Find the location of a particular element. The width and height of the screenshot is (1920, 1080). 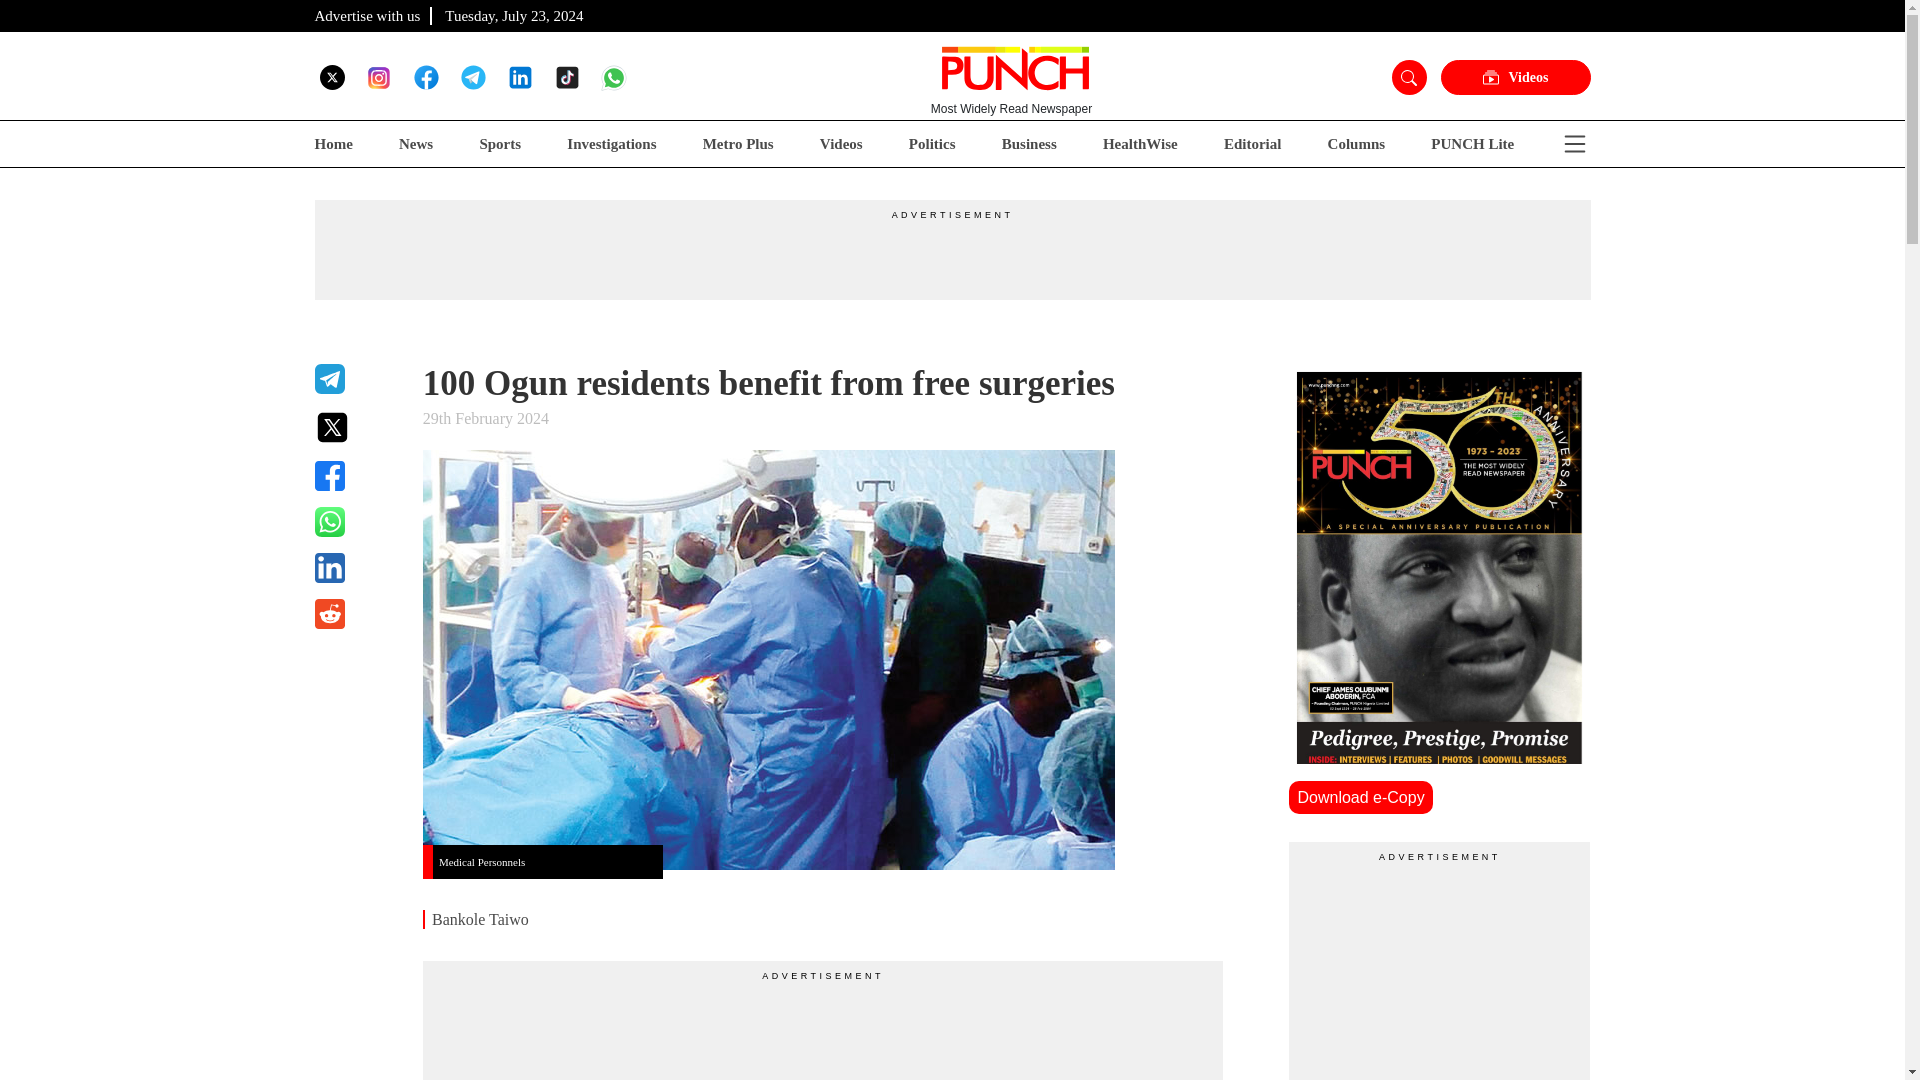

Follow Our Channel on Telegram is located at coordinates (472, 76).